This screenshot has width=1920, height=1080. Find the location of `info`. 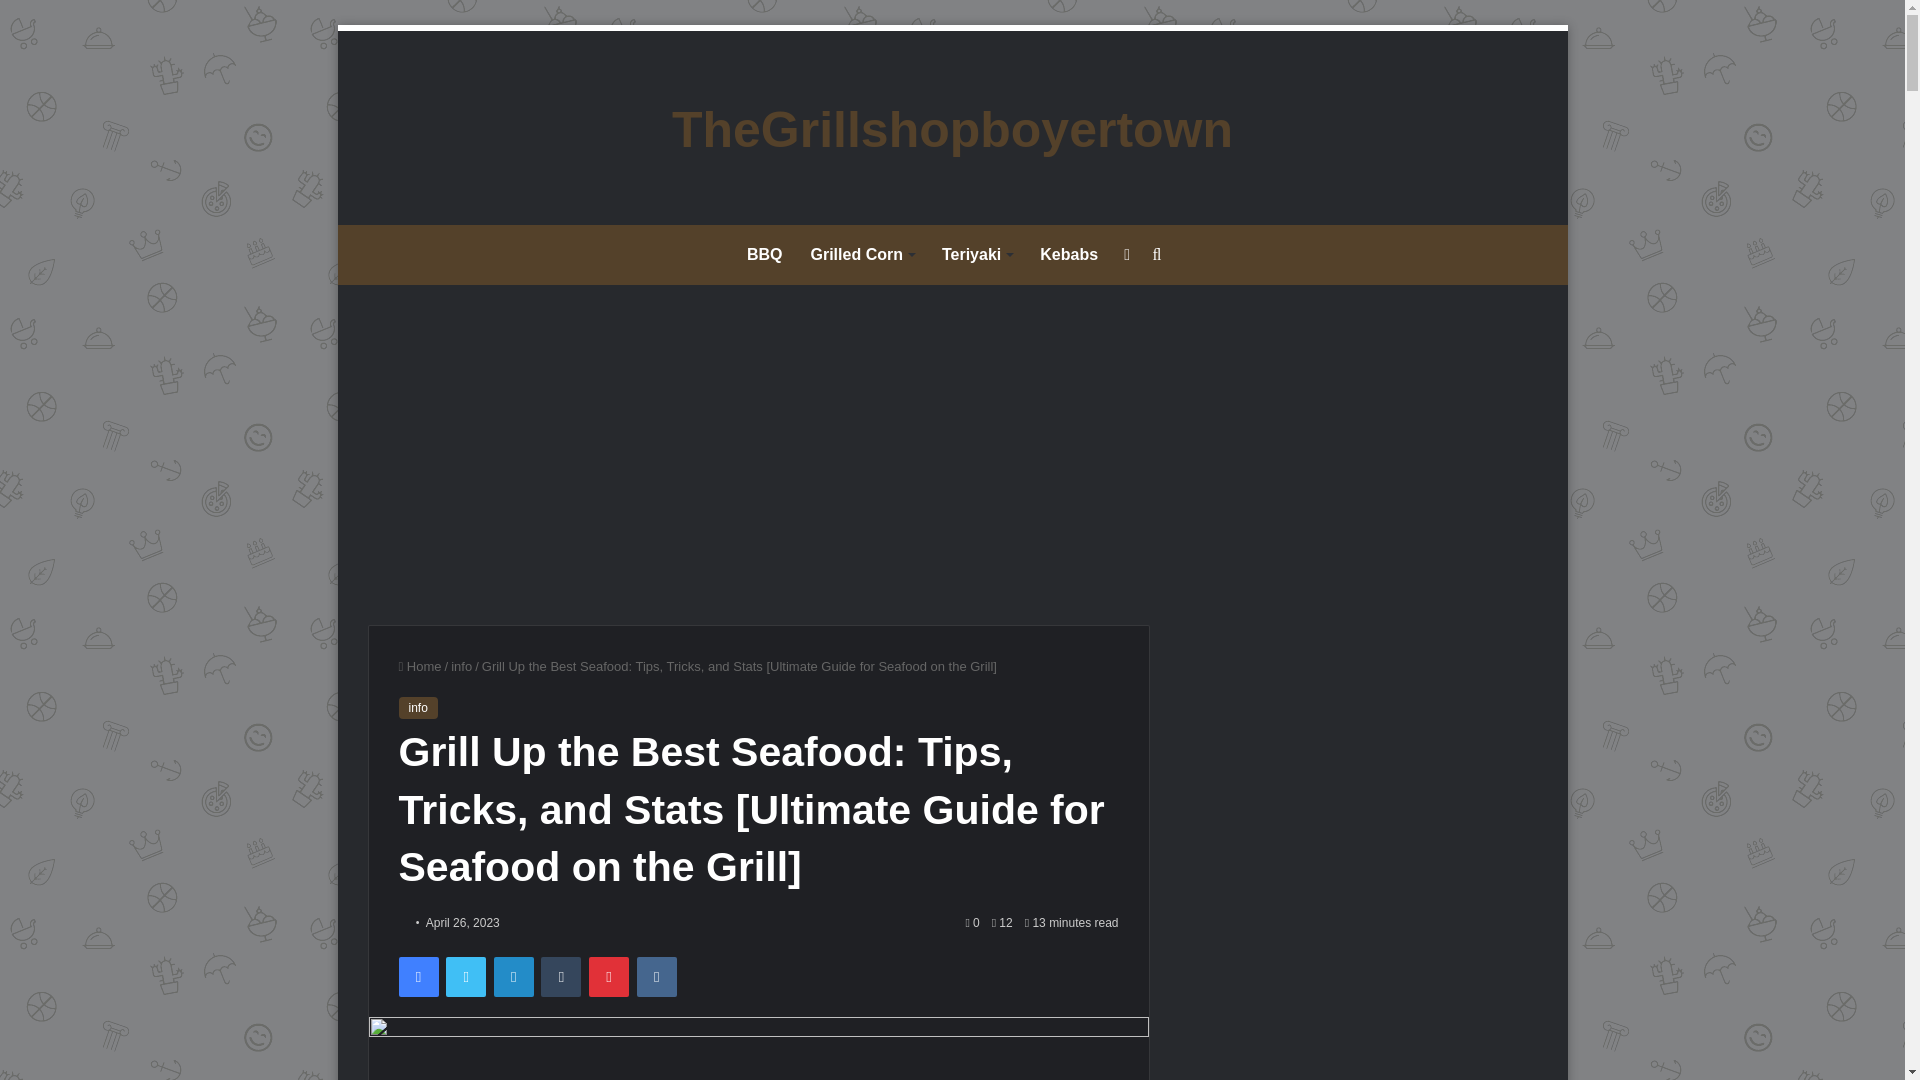

info is located at coordinates (417, 708).